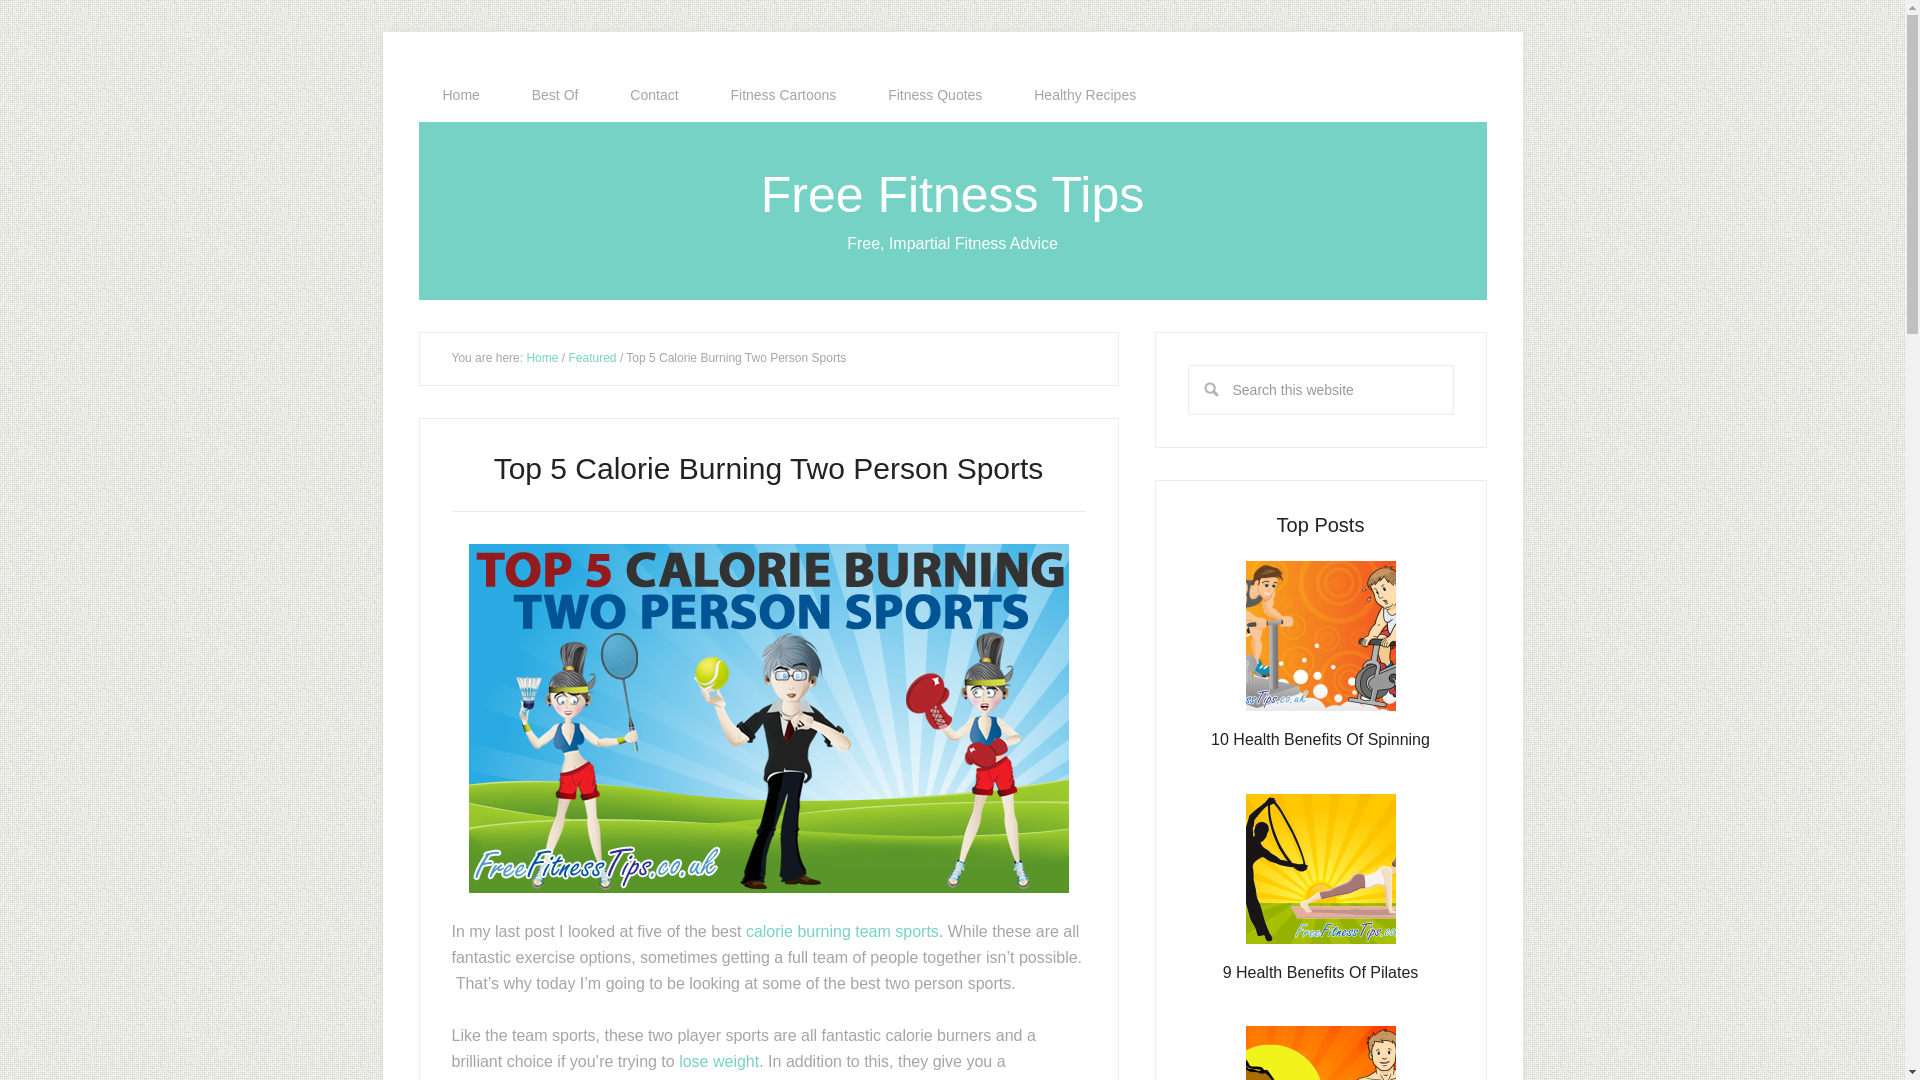 Image resolution: width=1920 pixels, height=1080 pixels. What do you see at coordinates (460, 95) in the screenshot?
I see `Home` at bounding box center [460, 95].